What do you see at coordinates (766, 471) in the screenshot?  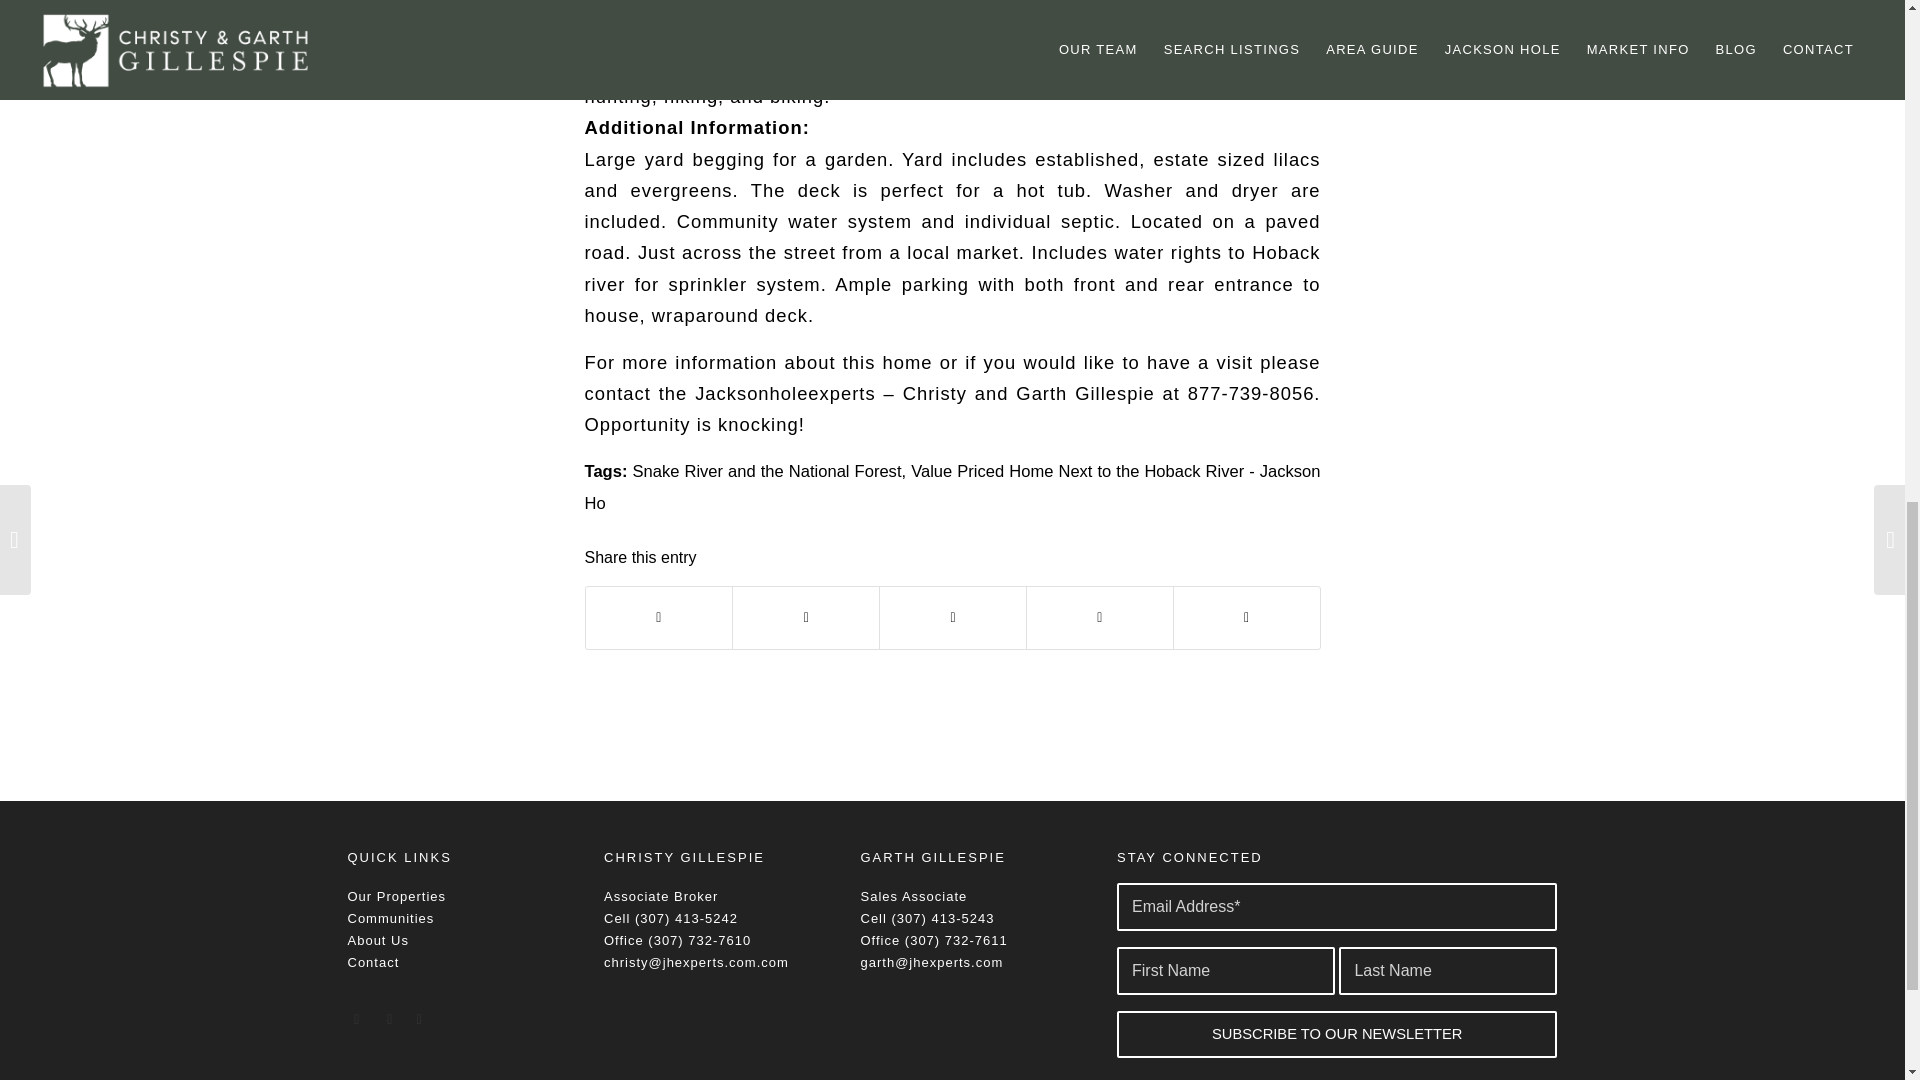 I see `Snake River and the National Forest` at bounding box center [766, 471].